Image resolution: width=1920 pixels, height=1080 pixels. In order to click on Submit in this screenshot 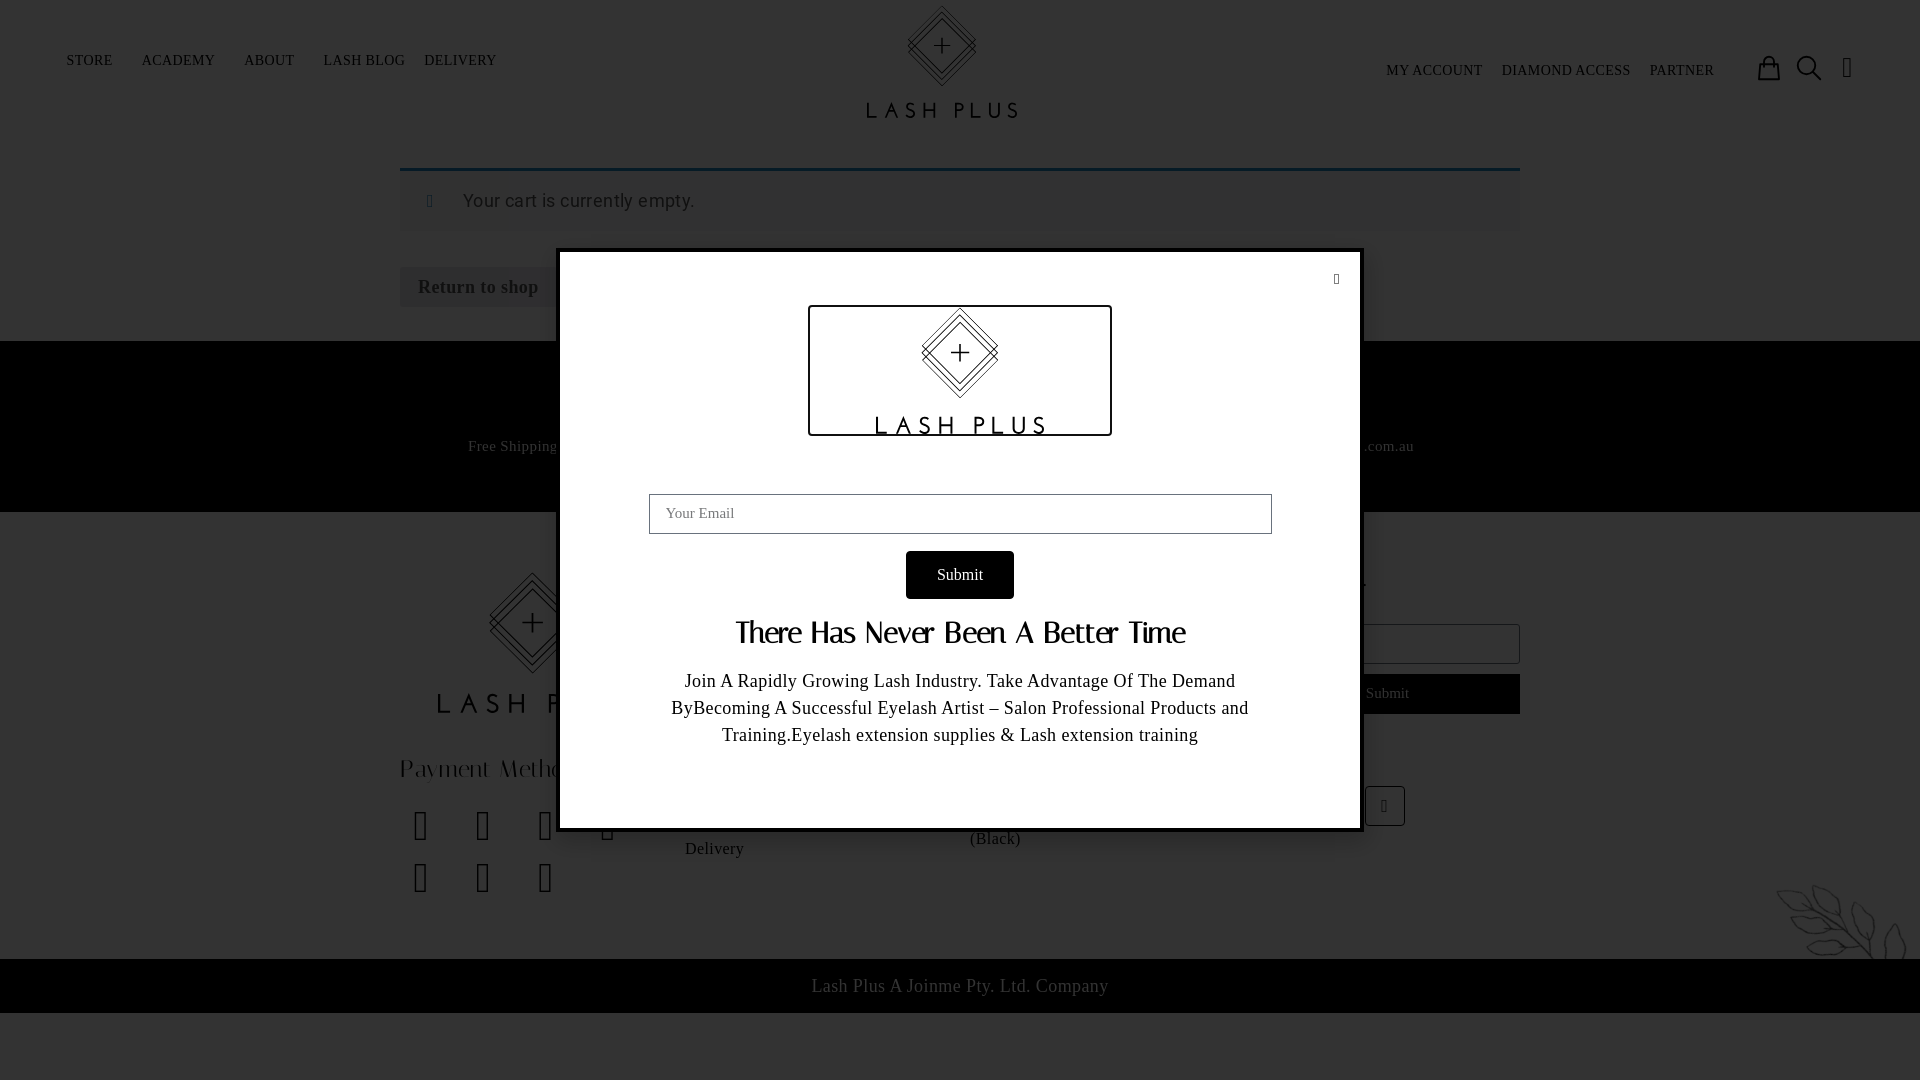, I will do `click(960, 575)`.